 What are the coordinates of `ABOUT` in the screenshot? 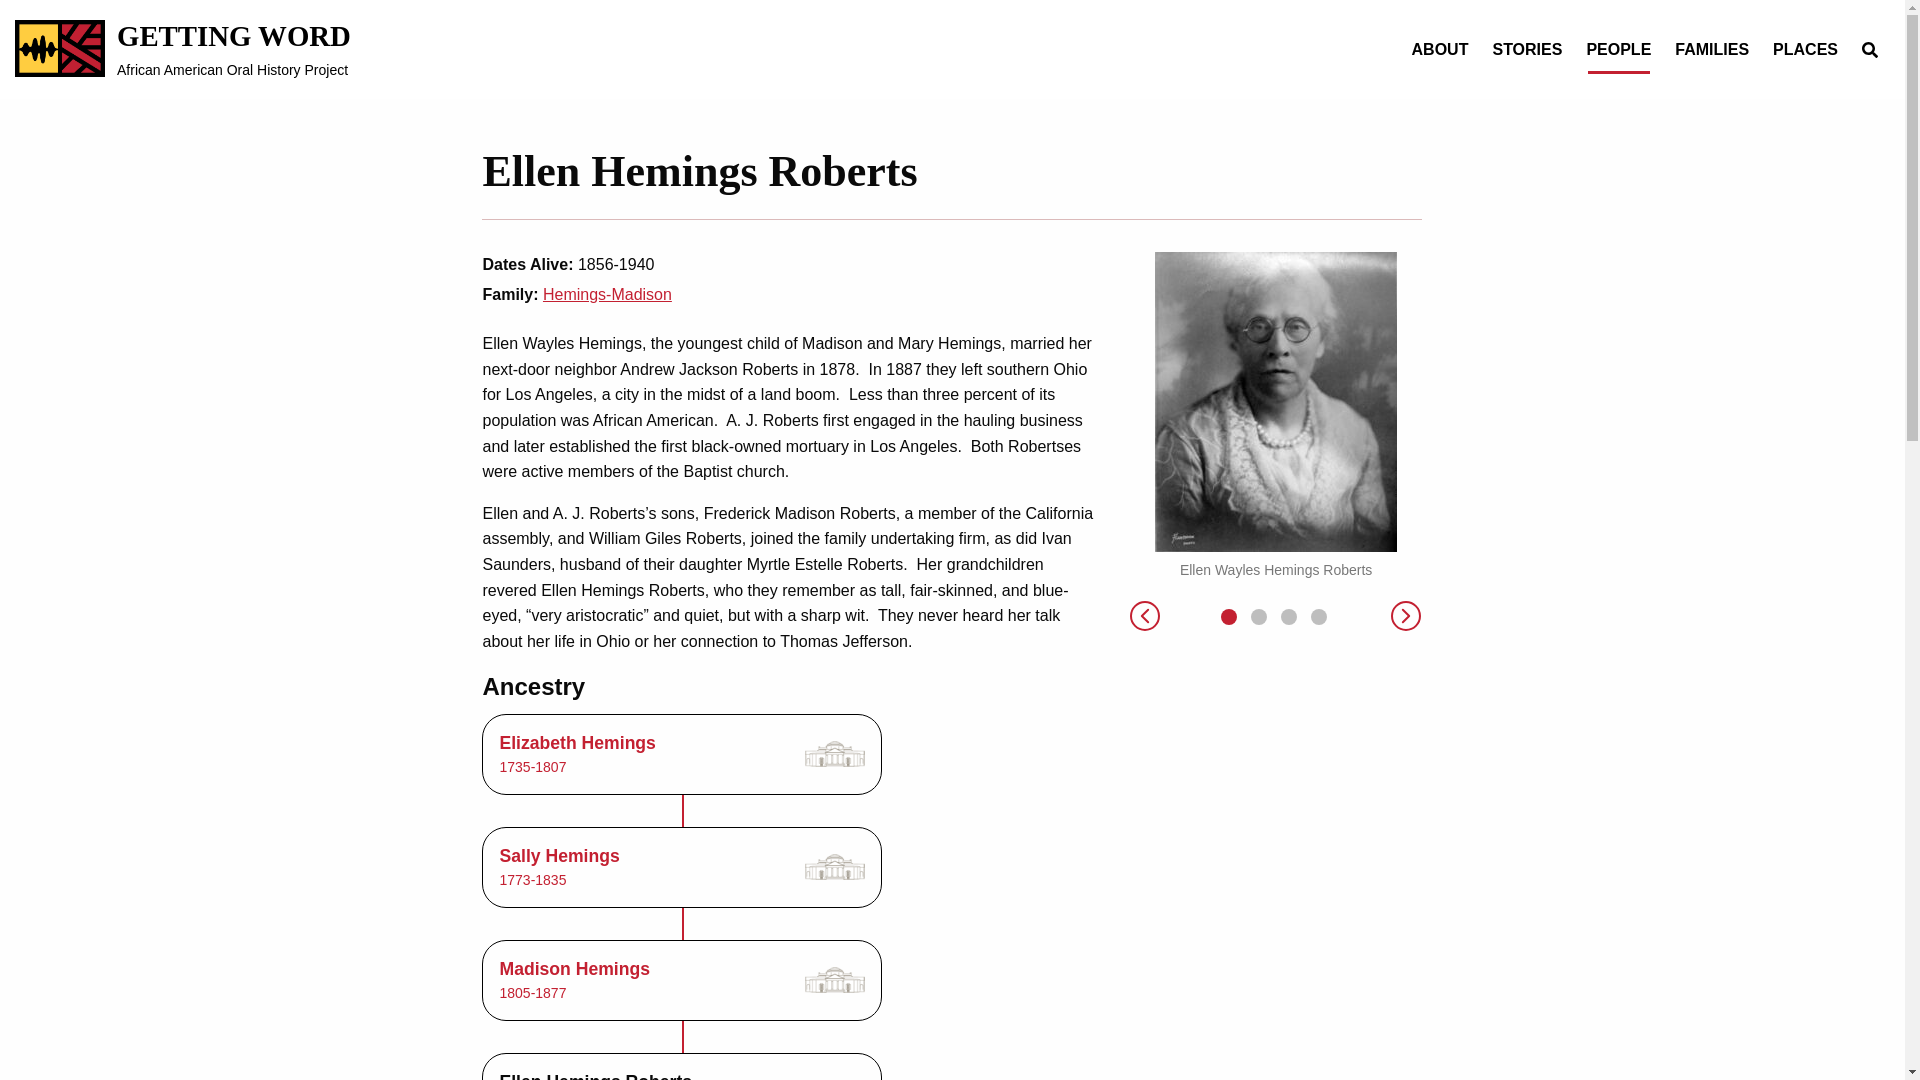 It's located at (1259, 617).